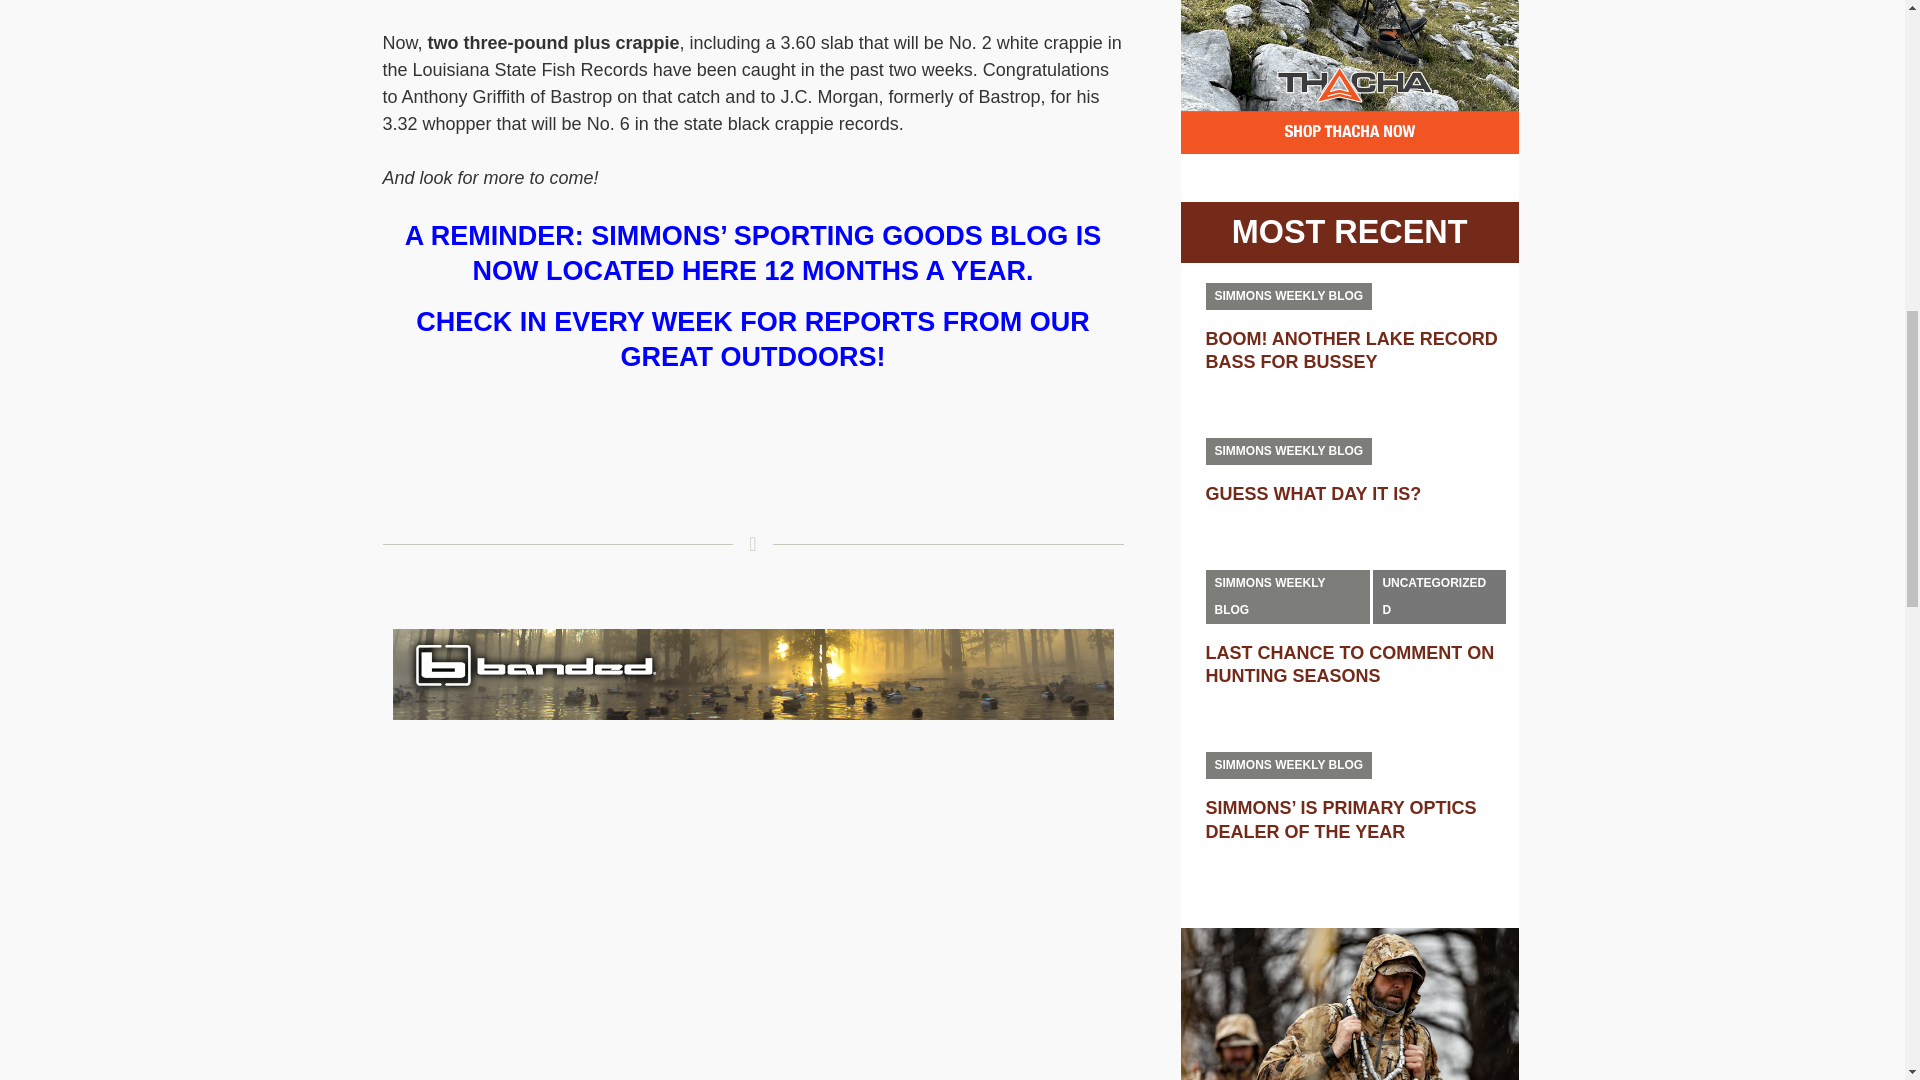 The image size is (1920, 1080). Describe the element at coordinates (1351, 350) in the screenshot. I see `BOOM! ANOTHER LAKE RECORD BASS FOR BUSSEY` at that location.